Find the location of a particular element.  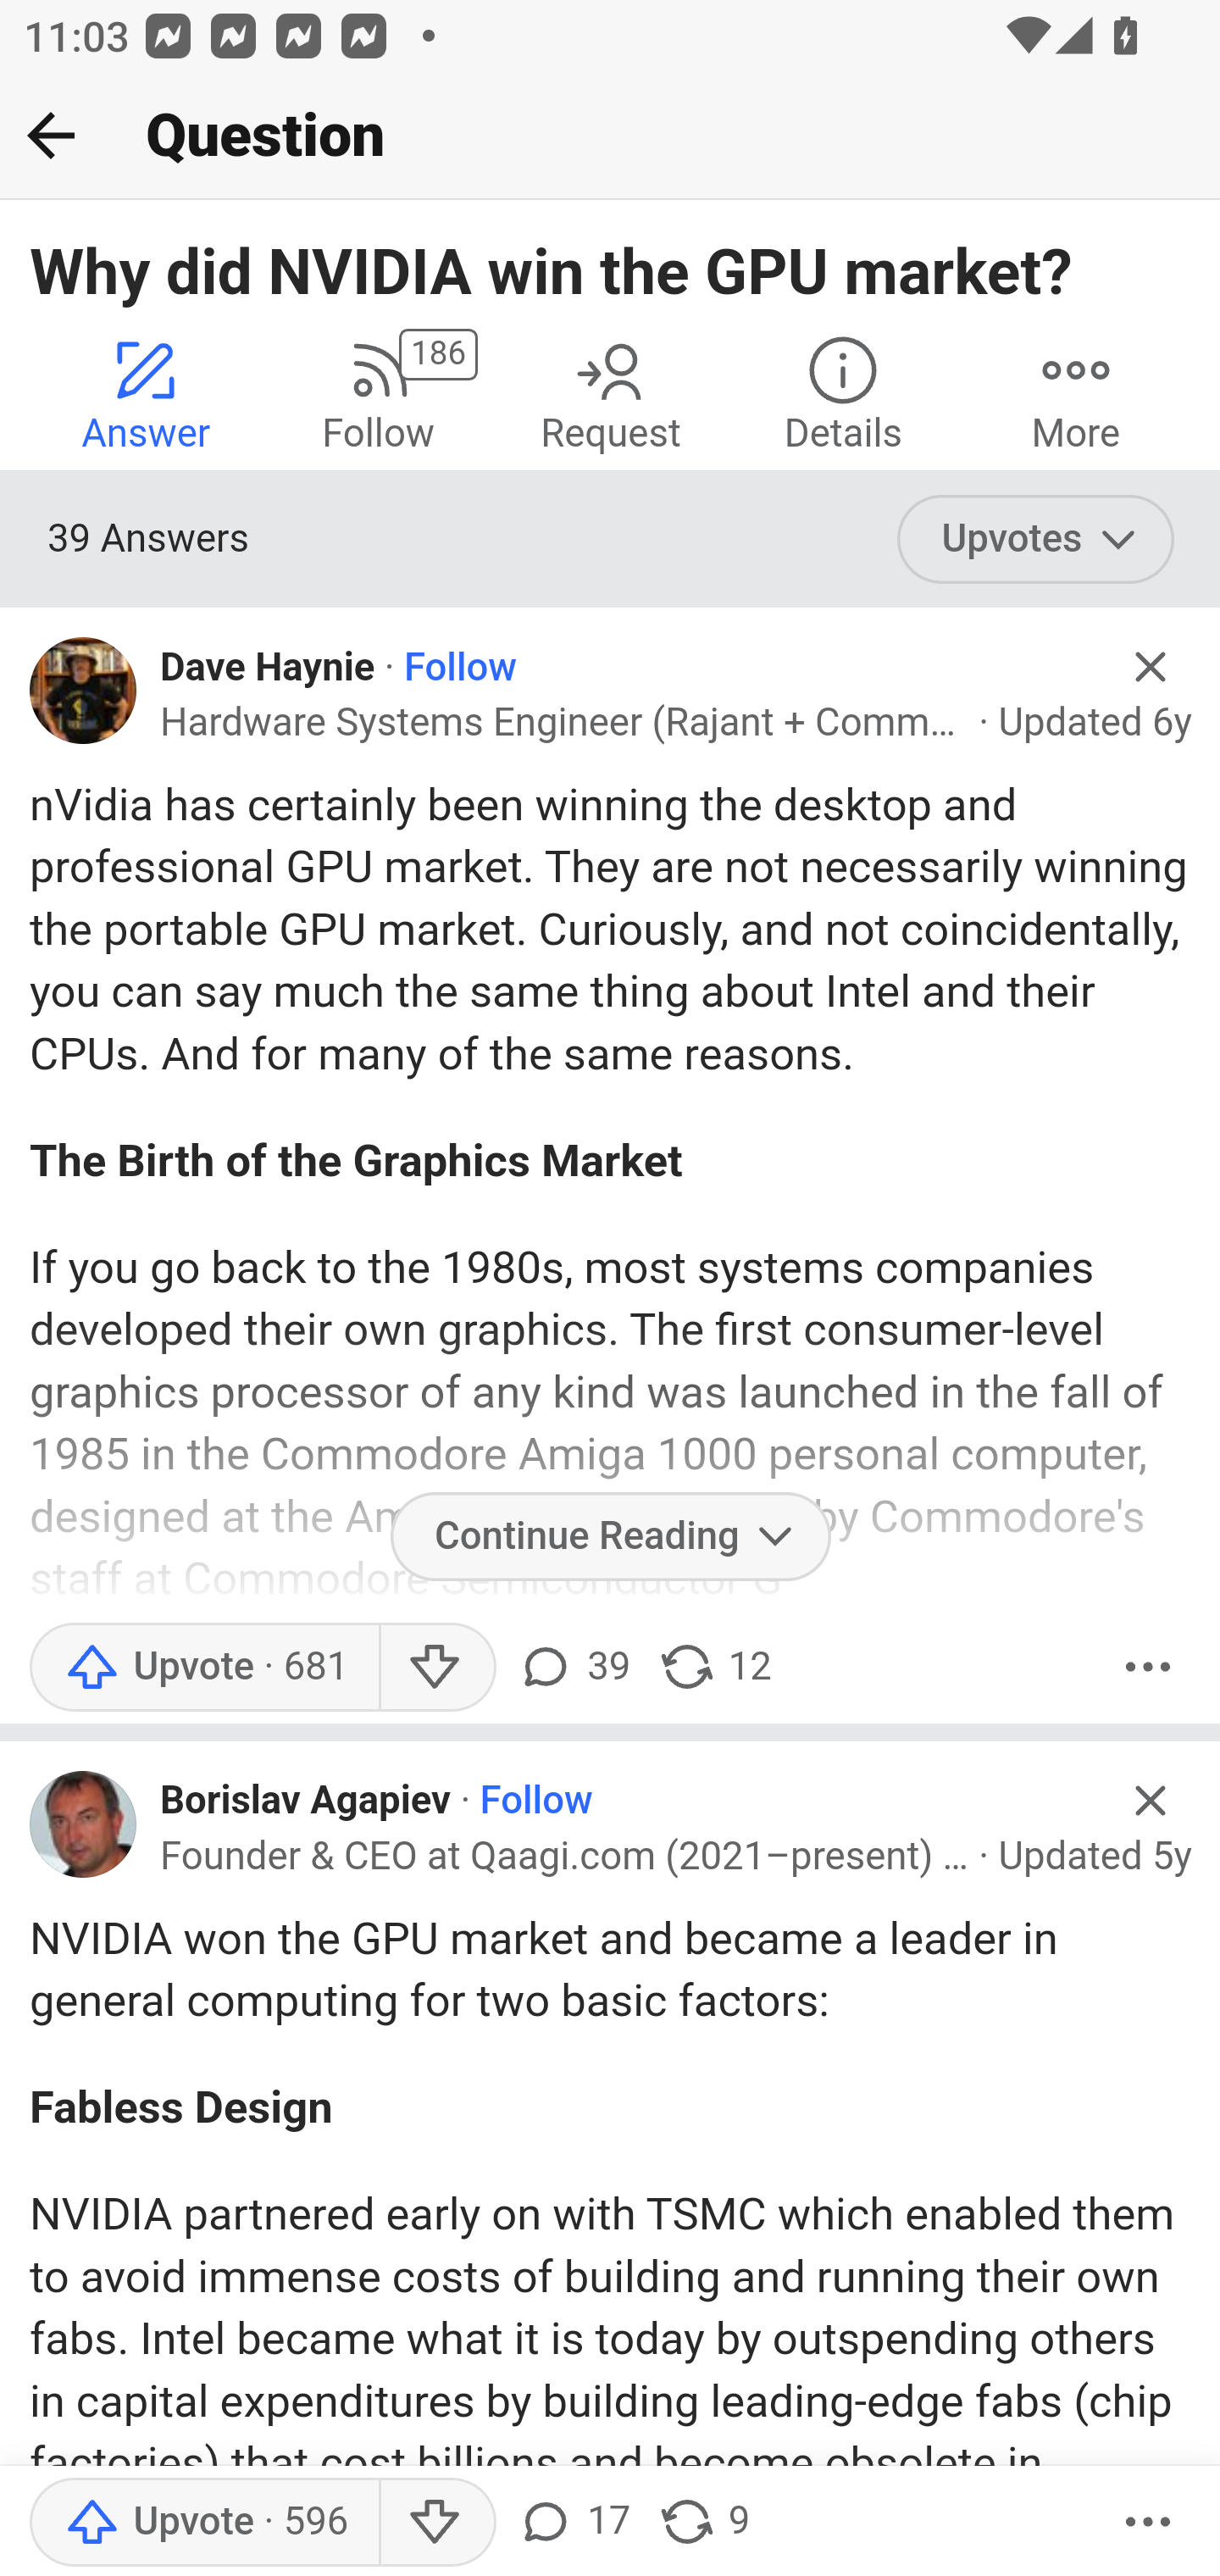

Downvote is located at coordinates (437, 1666).